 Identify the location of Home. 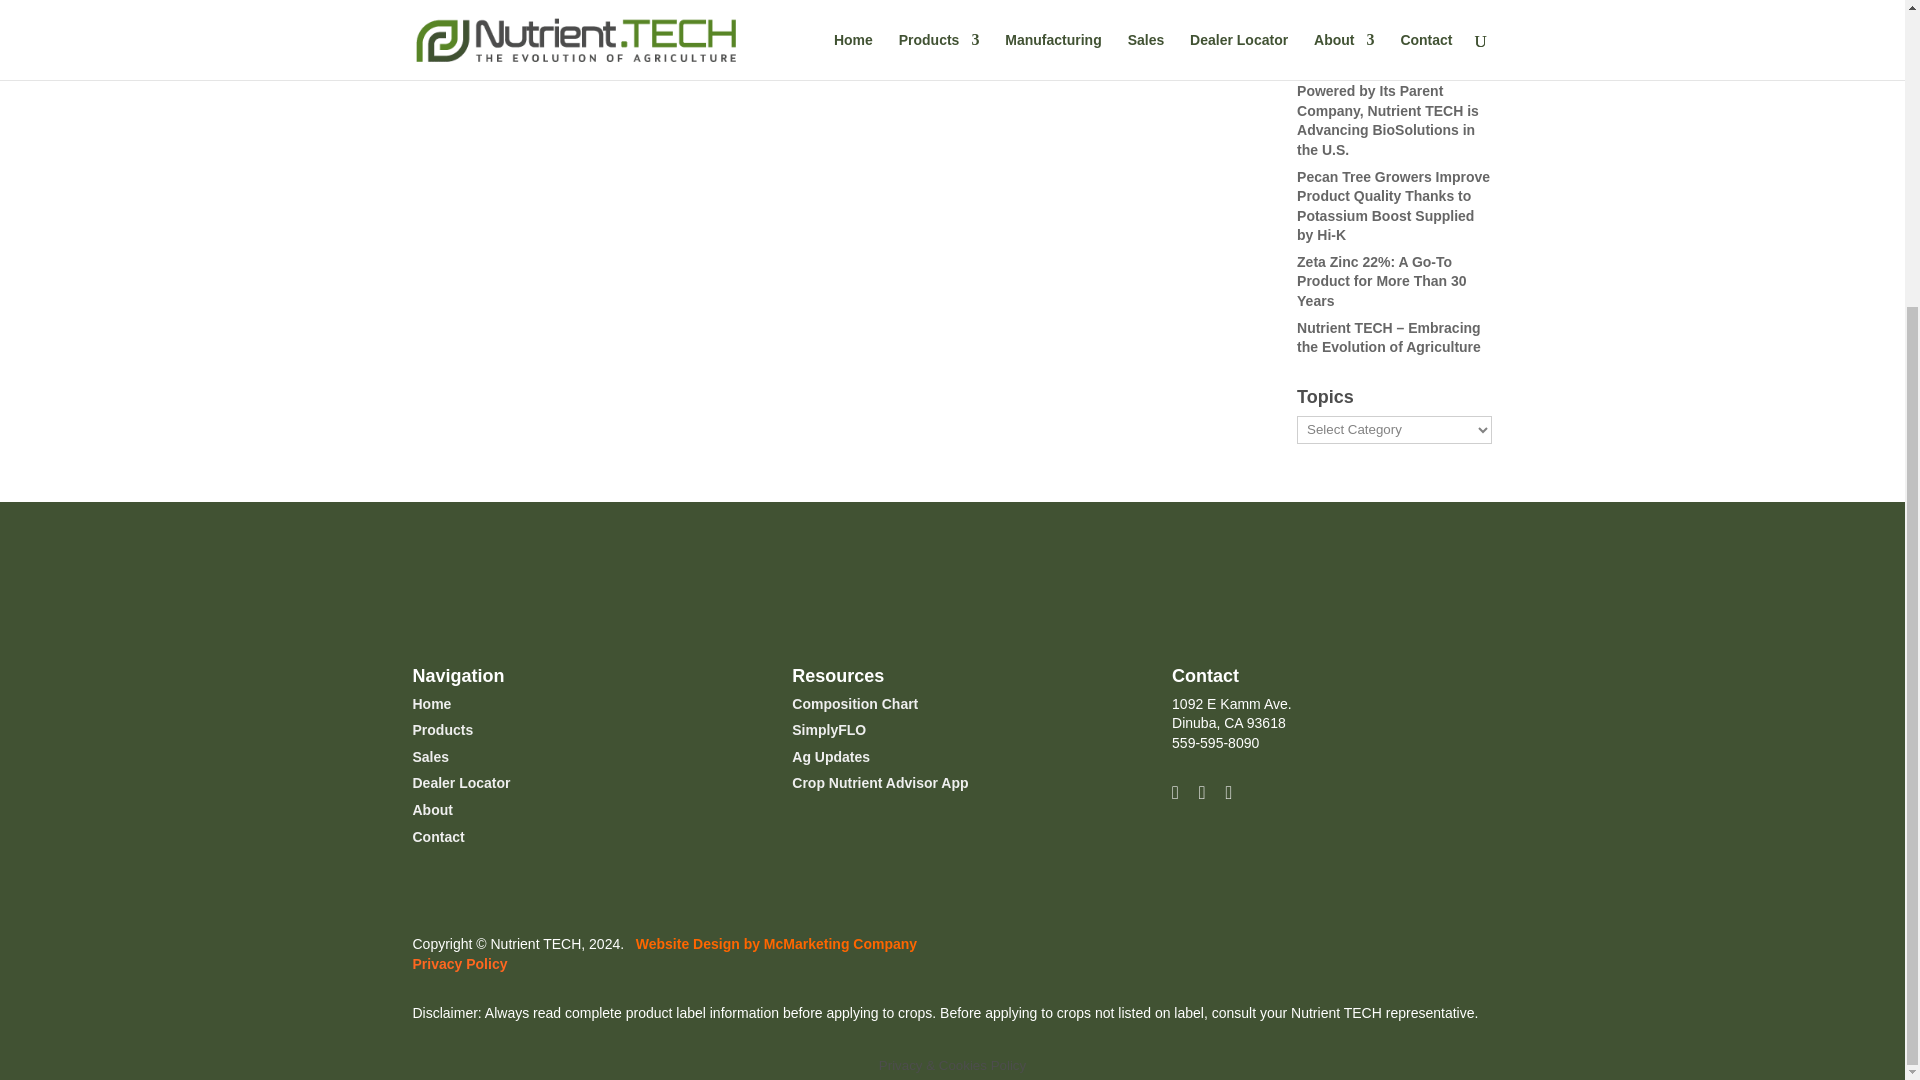
(432, 703).